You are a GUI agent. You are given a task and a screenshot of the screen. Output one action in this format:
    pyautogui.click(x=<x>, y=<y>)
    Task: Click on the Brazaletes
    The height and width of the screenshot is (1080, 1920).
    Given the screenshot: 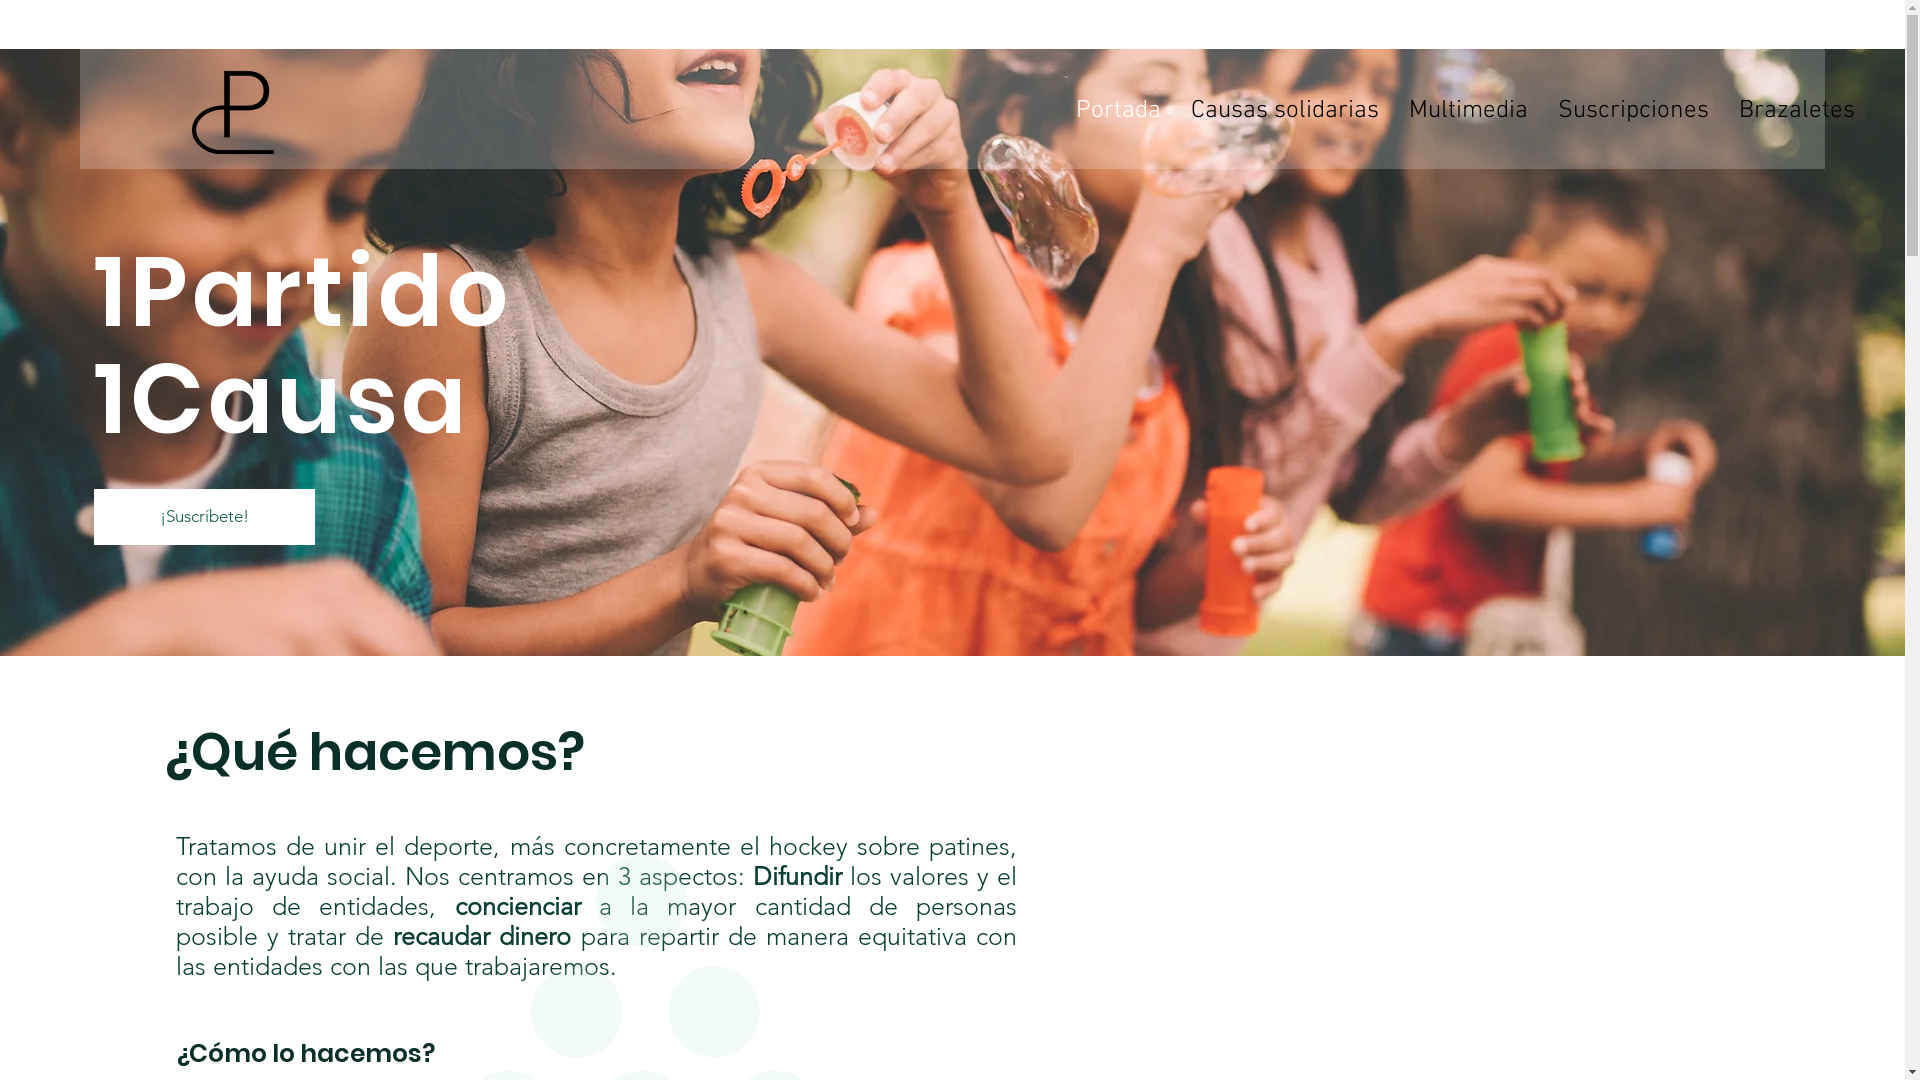 What is the action you would take?
    pyautogui.click(x=1797, y=111)
    